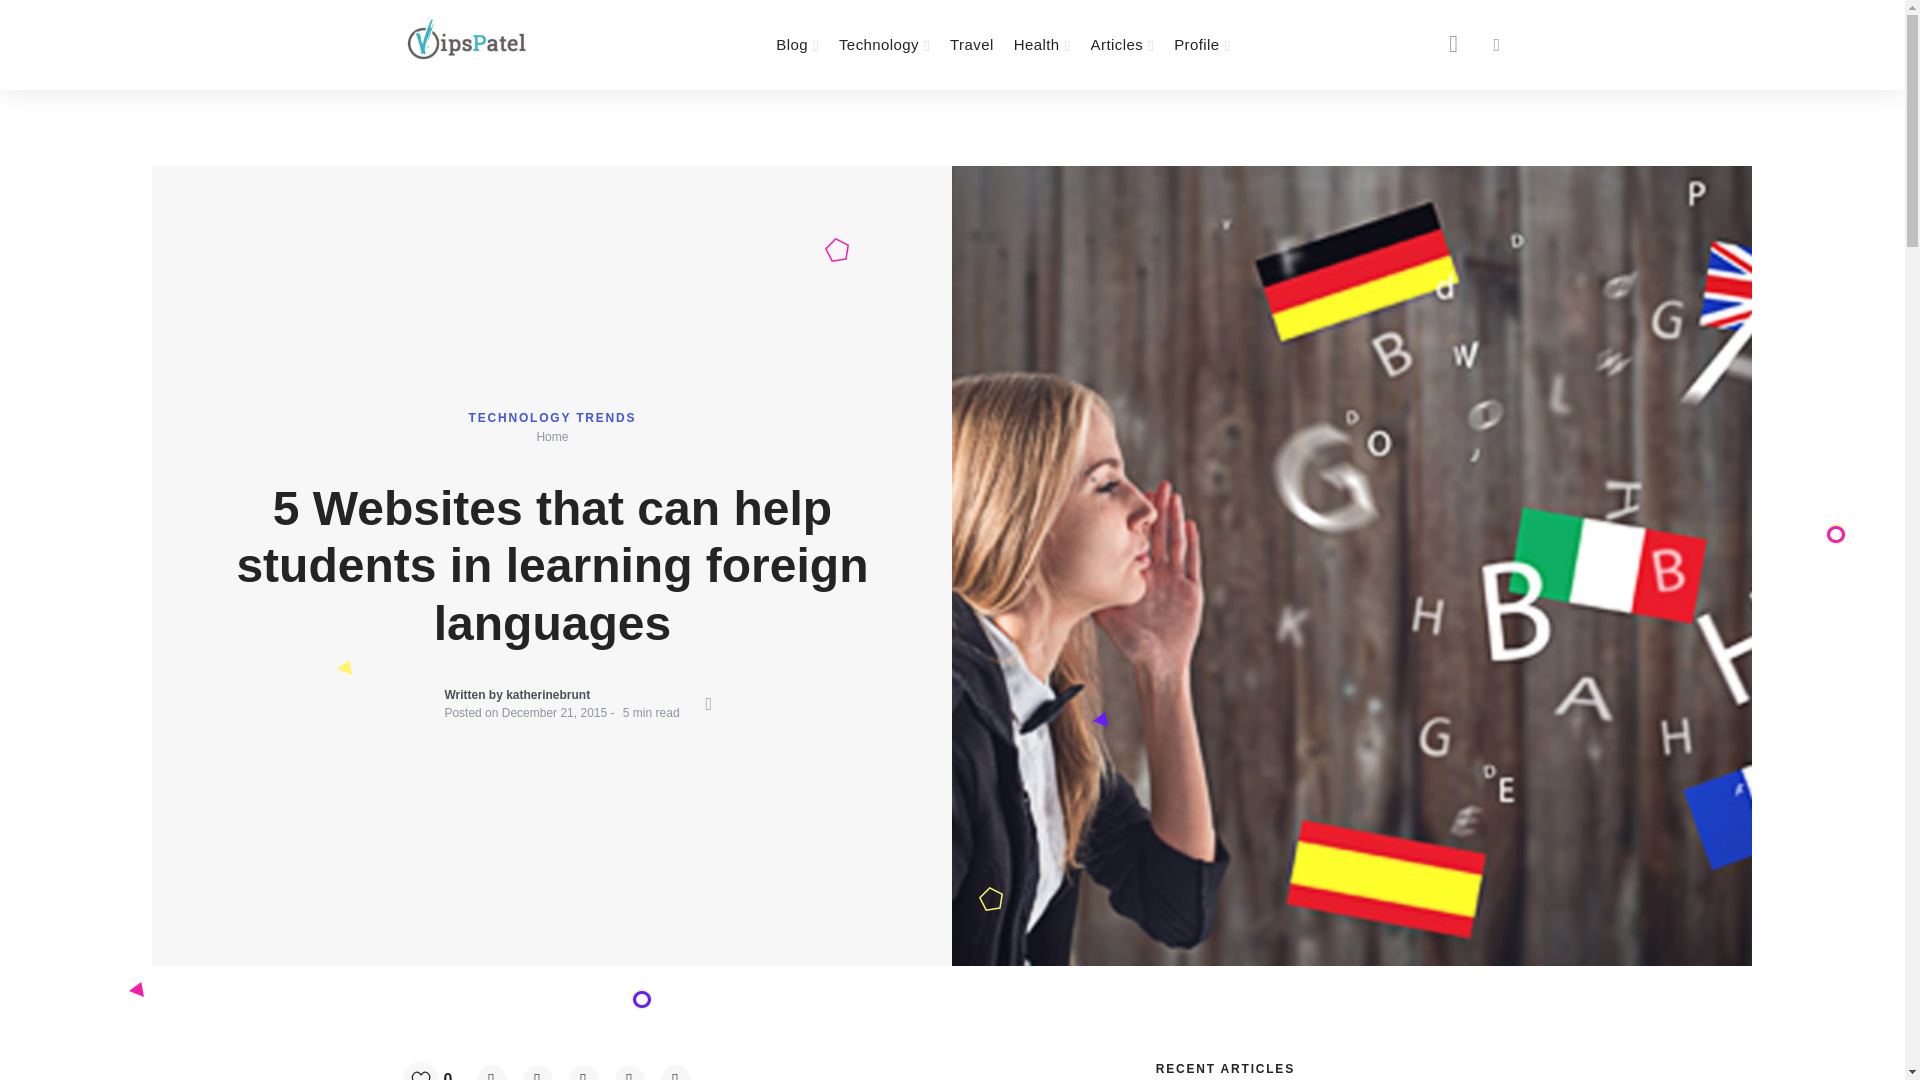  What do you see at coordinates (548, 694) in the screenshot?
I see `katherinebrunt` at bounding box center [548, 694].